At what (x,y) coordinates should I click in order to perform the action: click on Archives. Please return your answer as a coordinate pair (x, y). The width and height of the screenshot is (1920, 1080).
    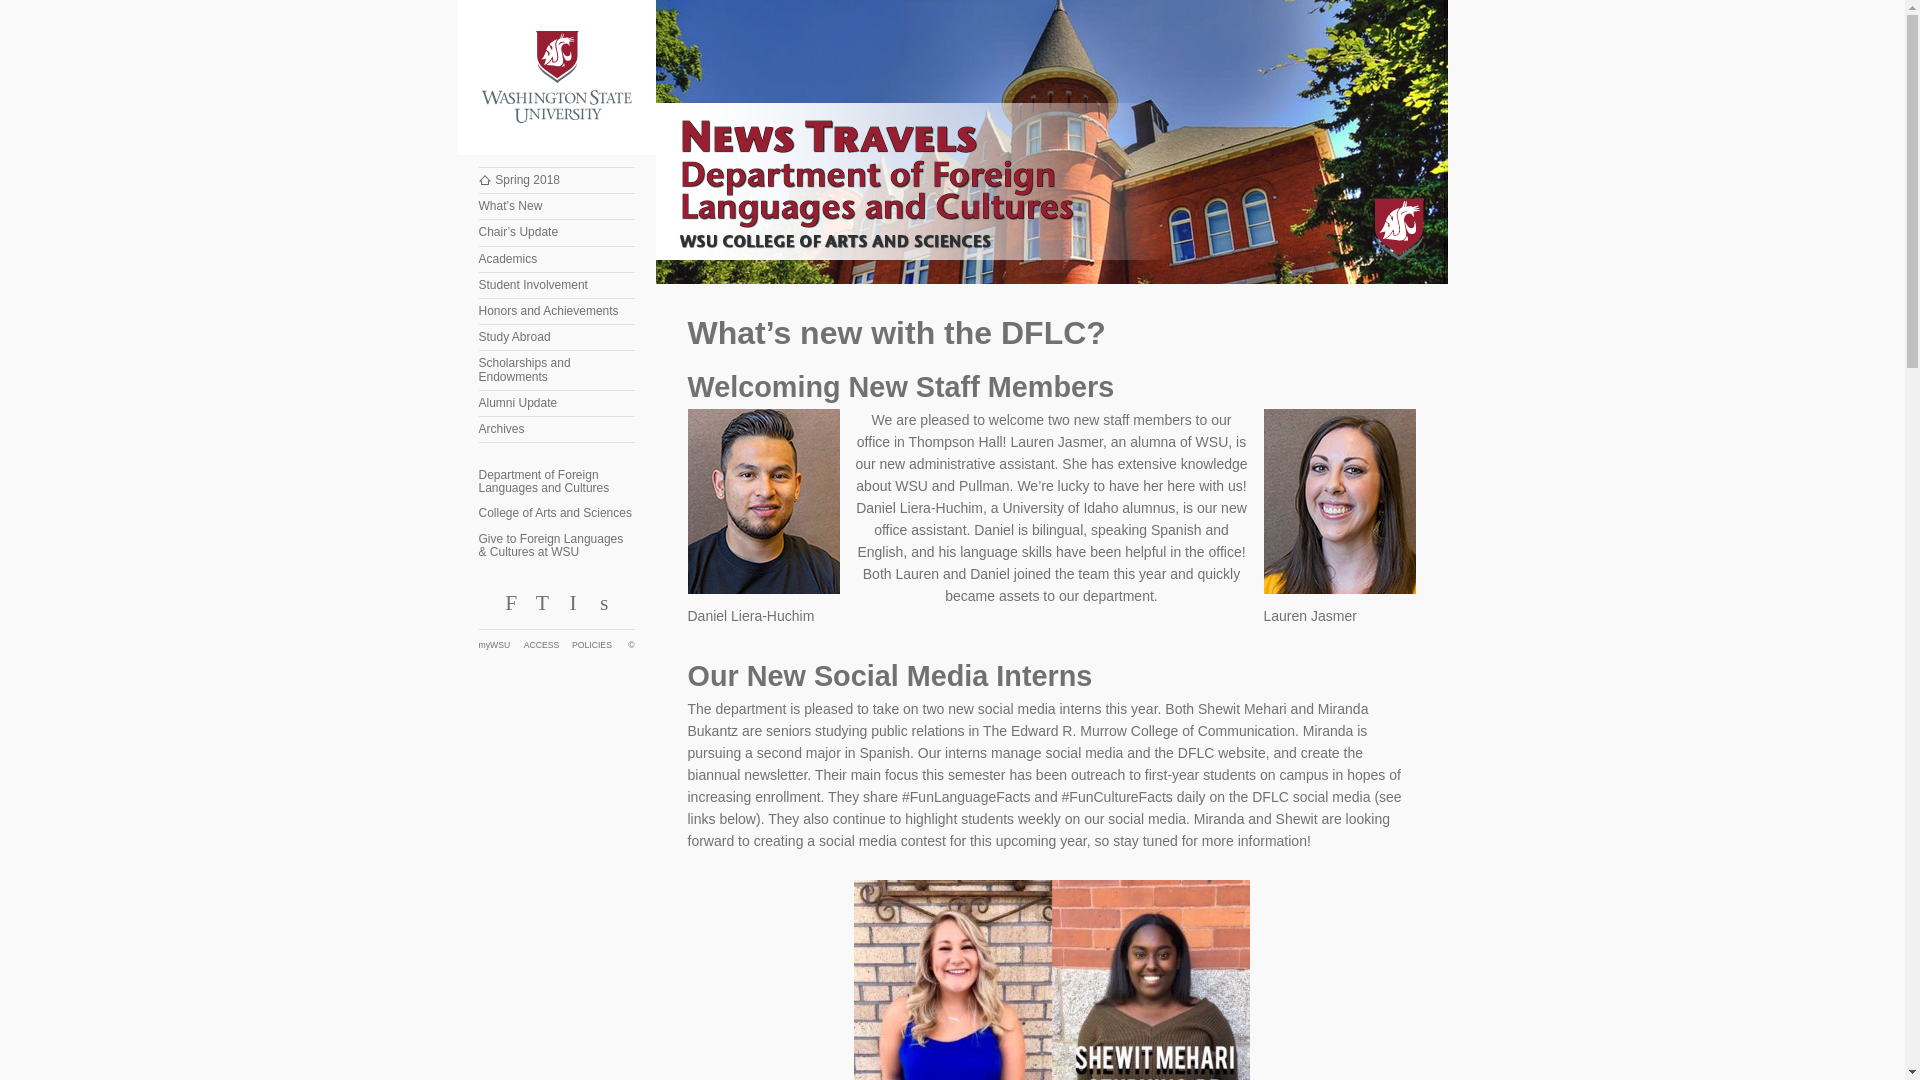
    Looking at the image, I should click on (556, 428).